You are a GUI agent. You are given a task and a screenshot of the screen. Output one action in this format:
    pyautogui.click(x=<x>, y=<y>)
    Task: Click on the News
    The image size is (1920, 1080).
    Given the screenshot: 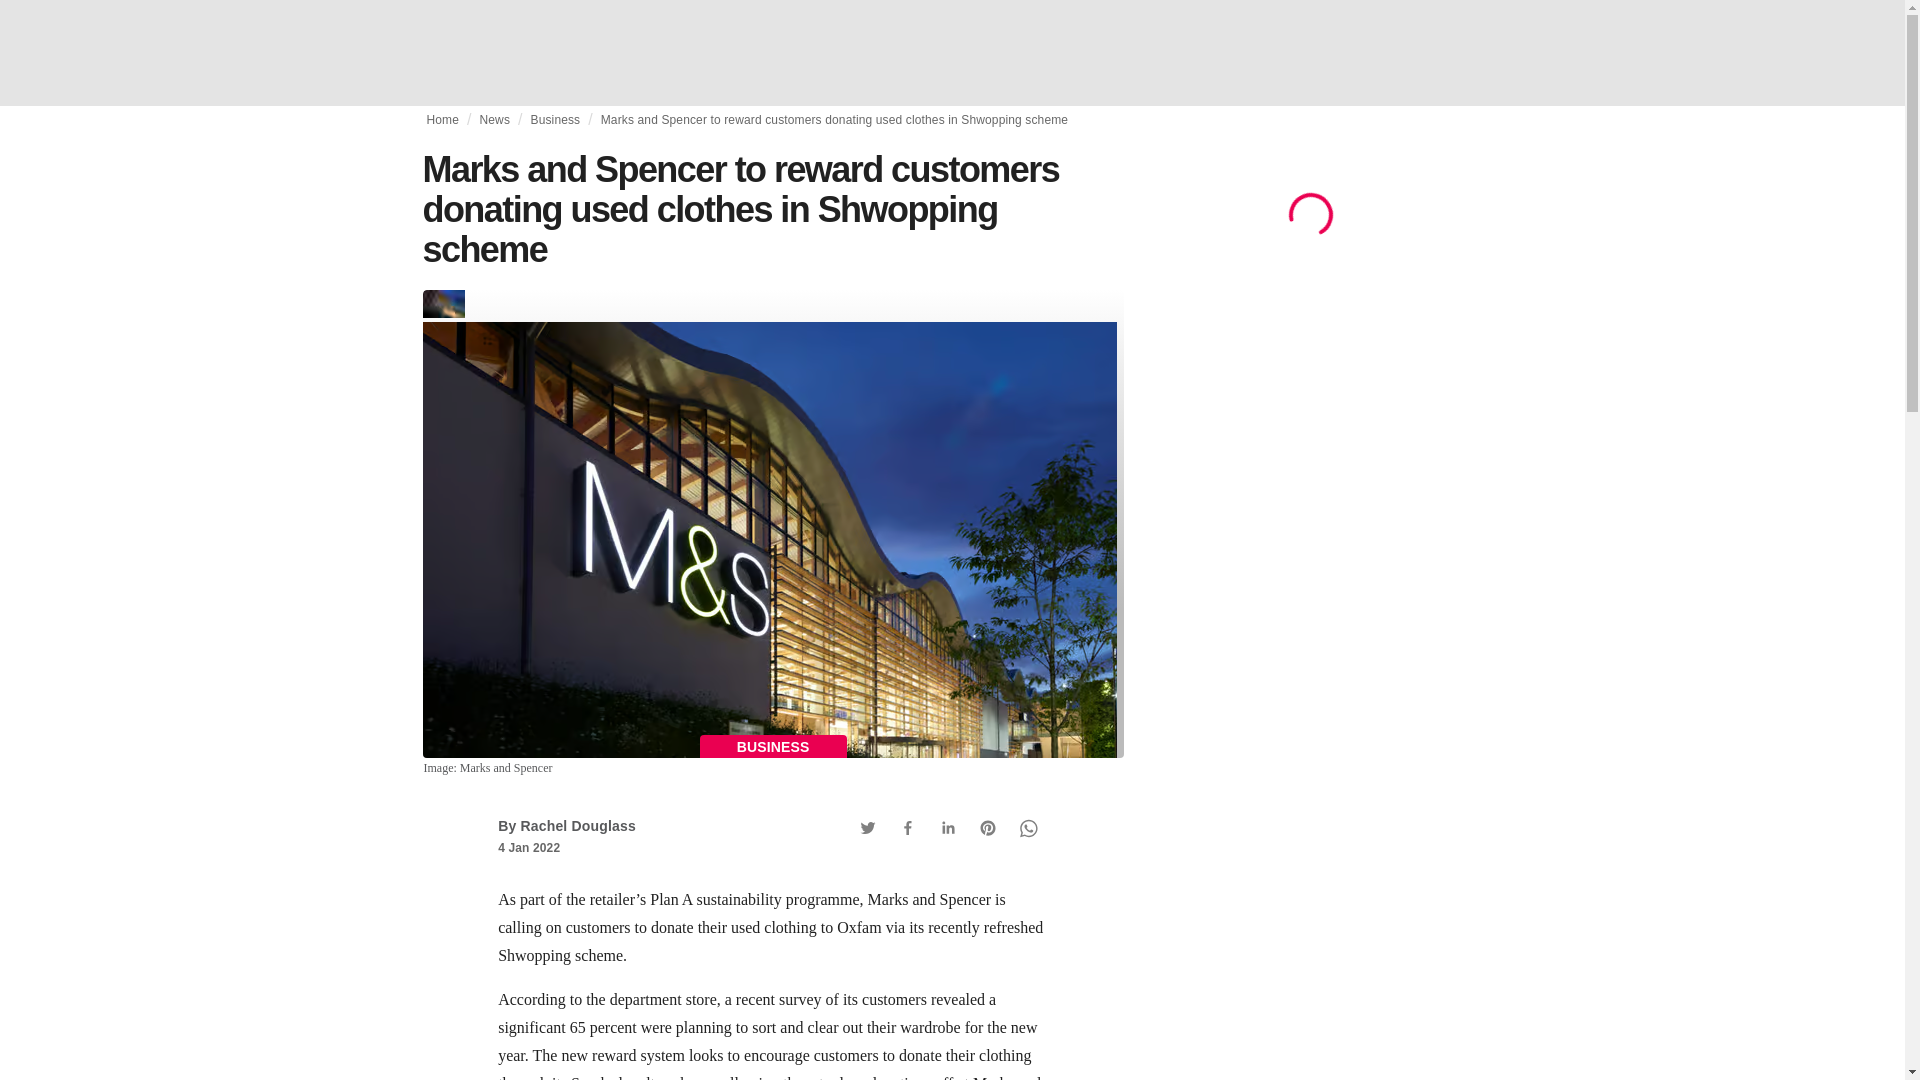 What is the action you would take?
    pyautogui.click(x=495, y=120)
    